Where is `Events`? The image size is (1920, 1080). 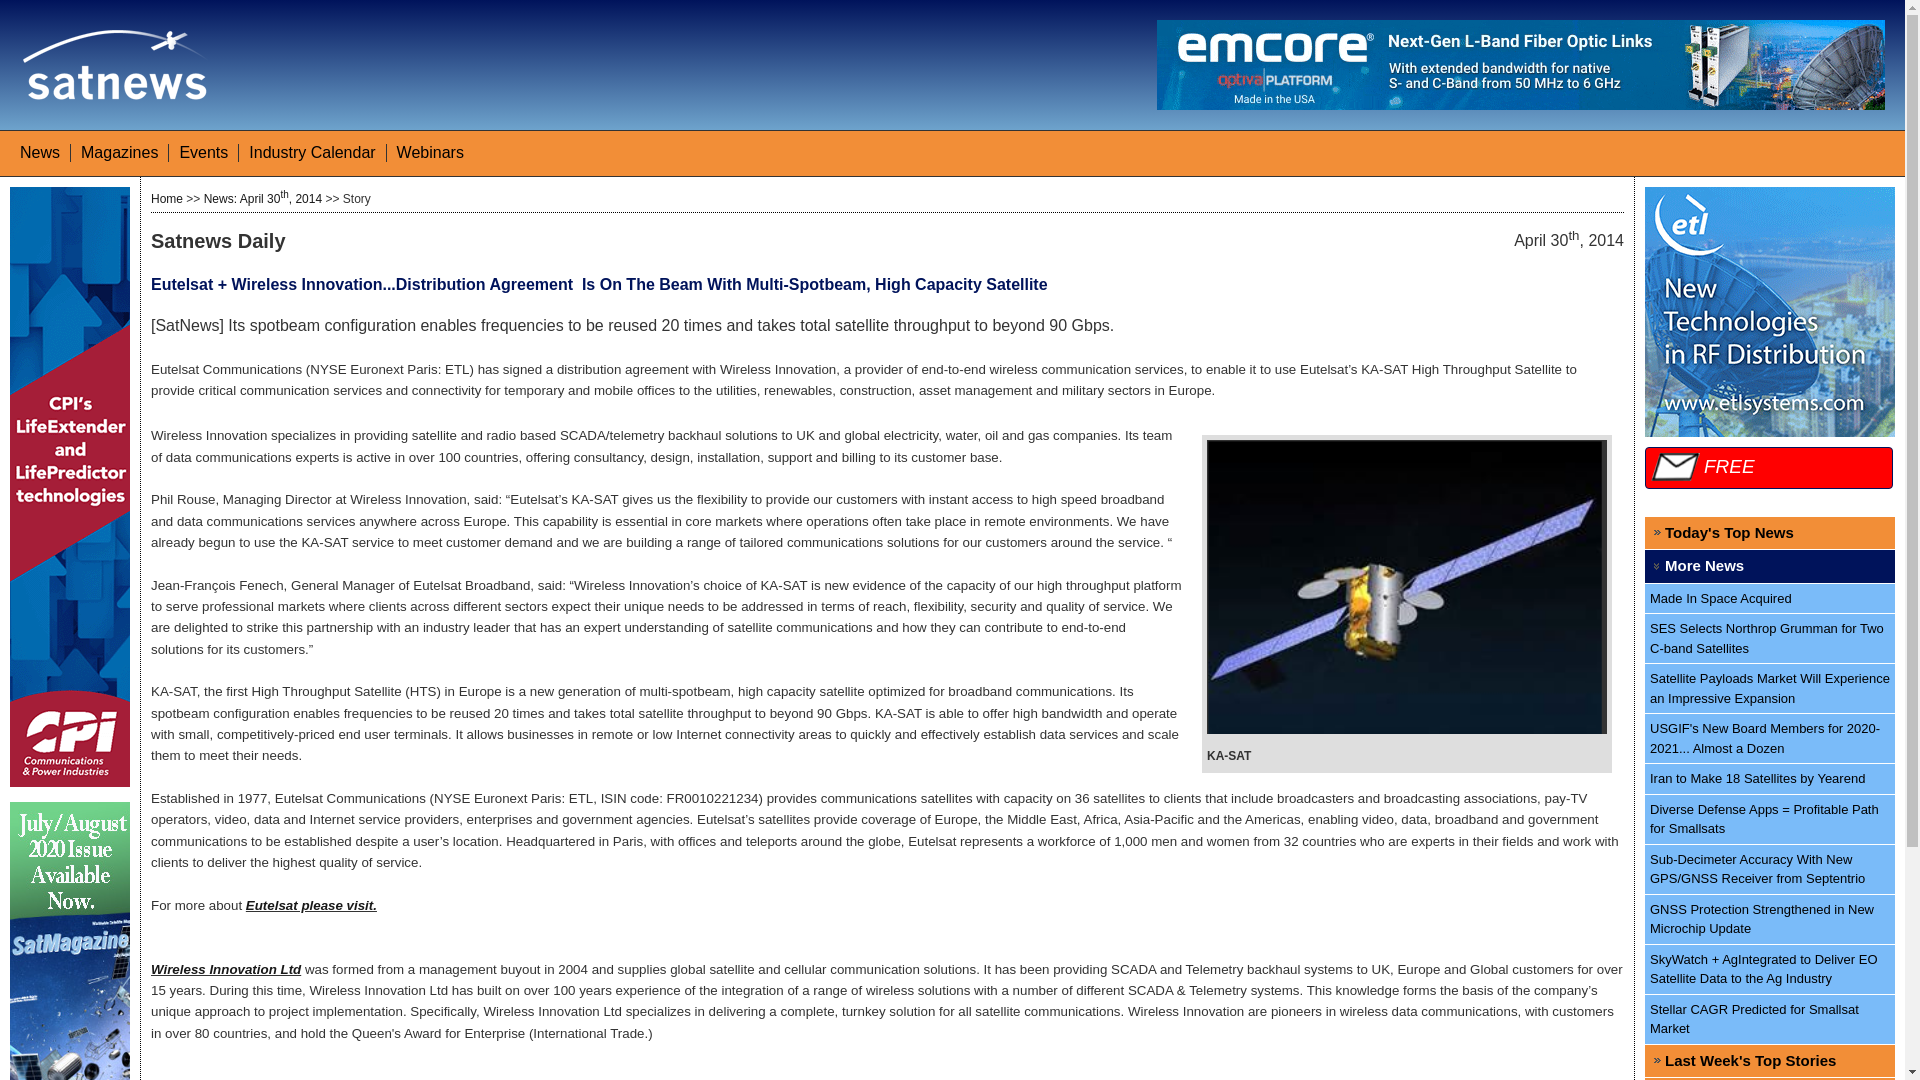
Events is located at coordinates (203, 152).